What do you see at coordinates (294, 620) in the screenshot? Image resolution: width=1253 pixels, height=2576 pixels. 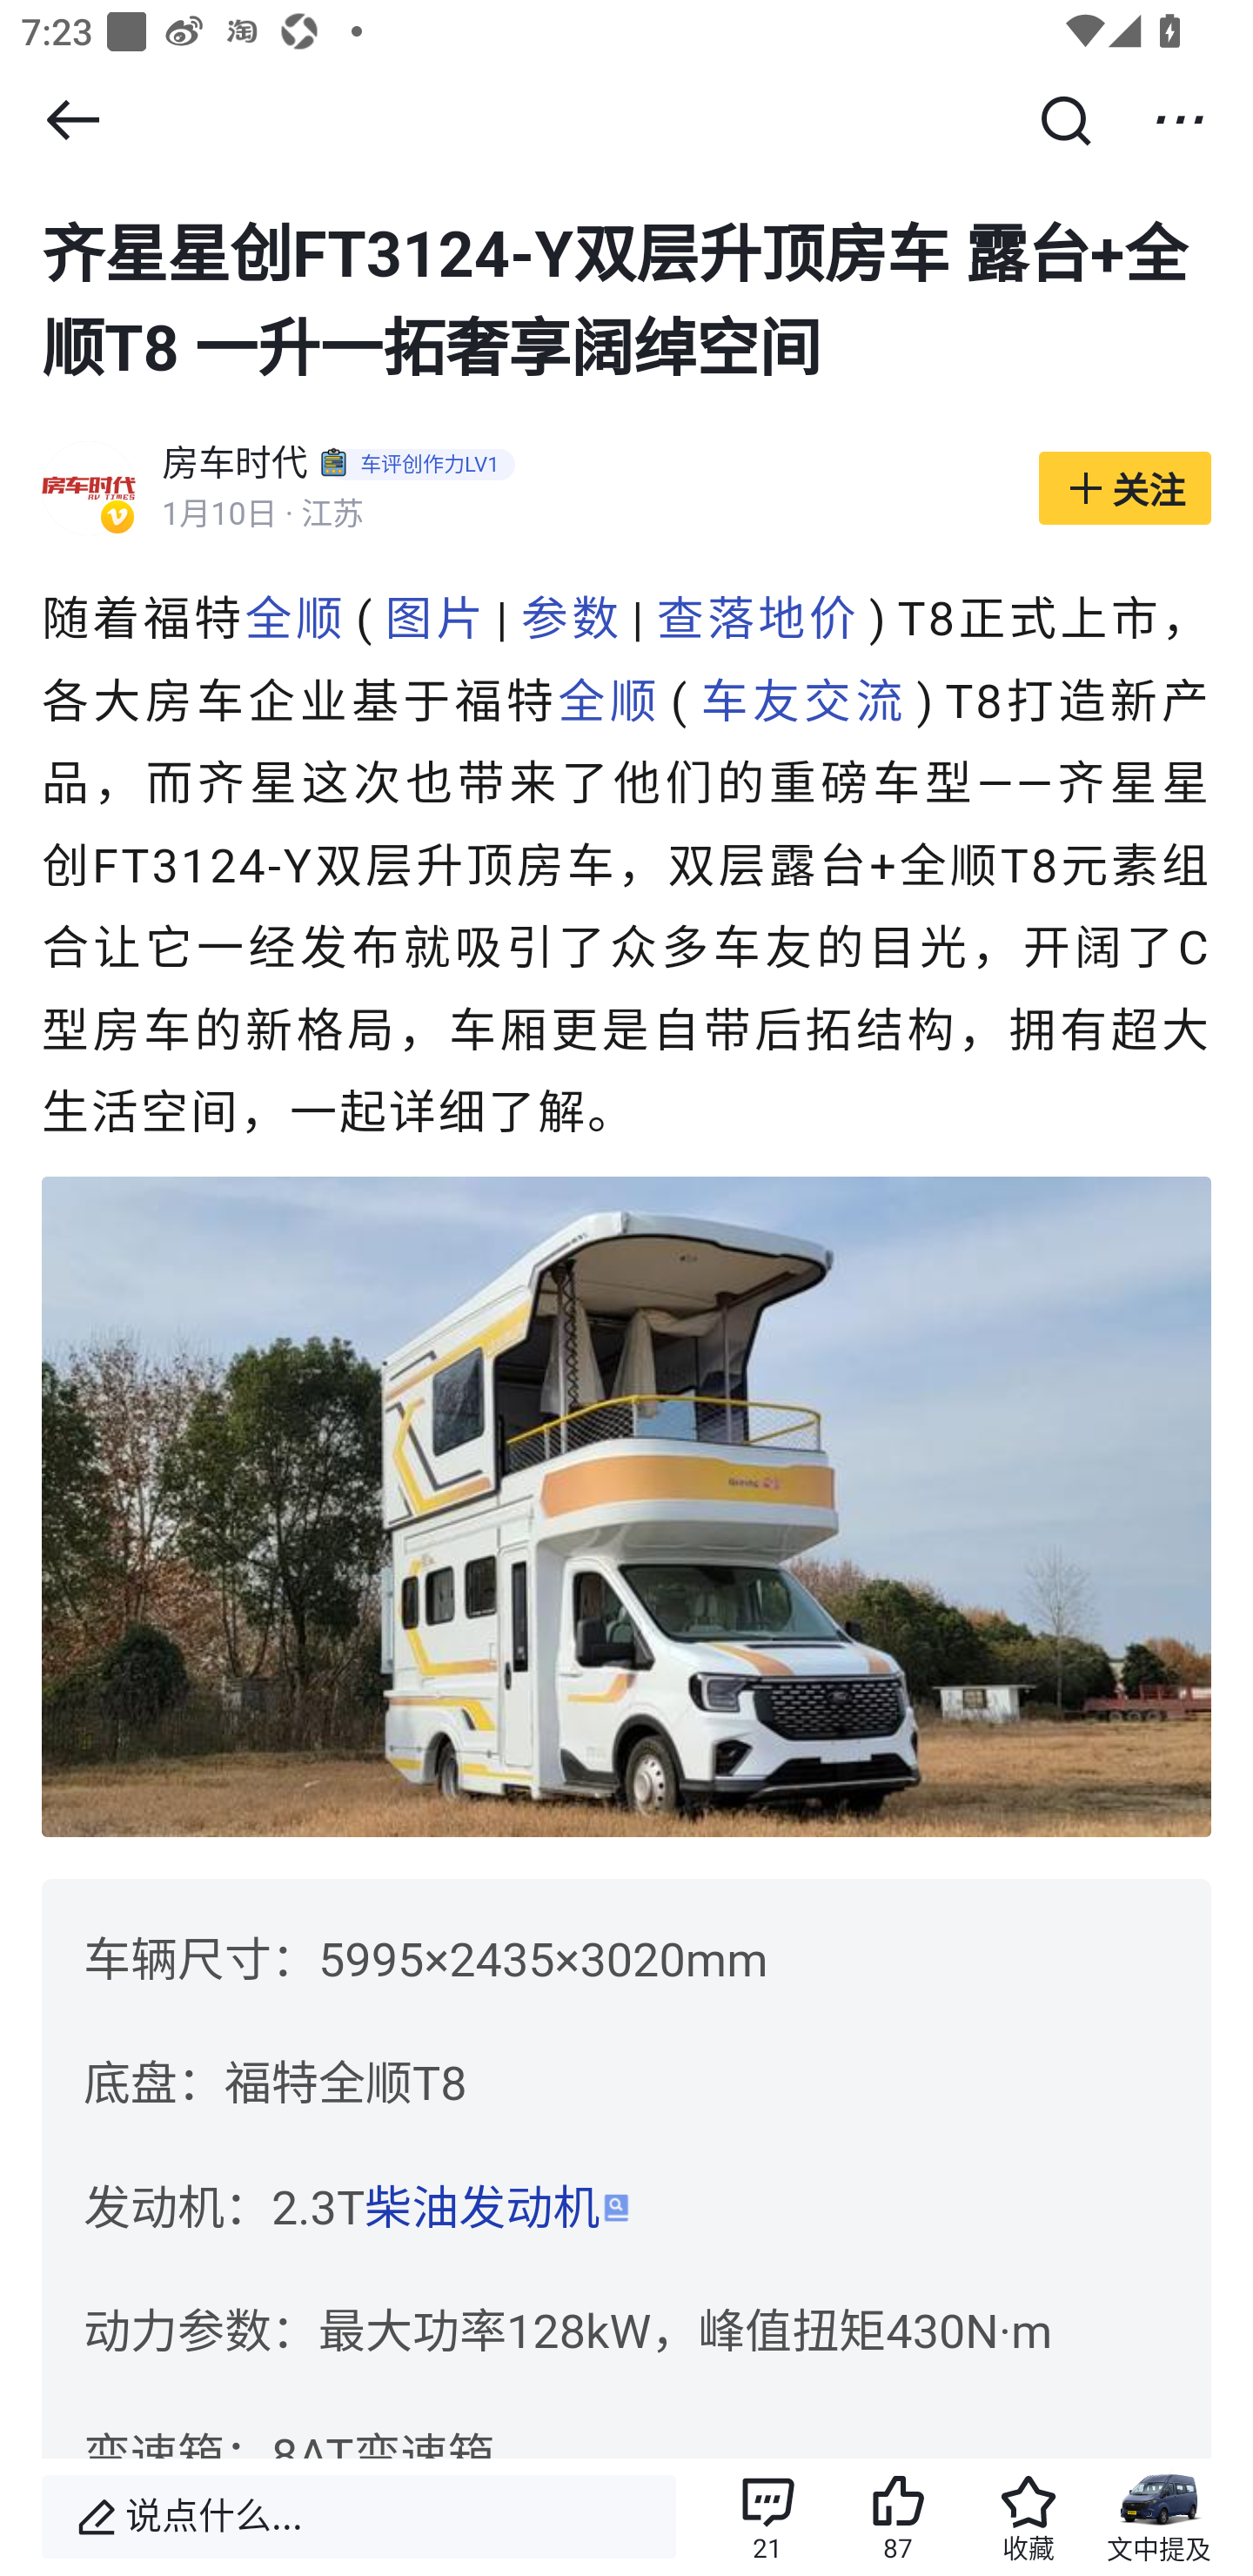 I see `全顺` at bounding box center [294, 620].